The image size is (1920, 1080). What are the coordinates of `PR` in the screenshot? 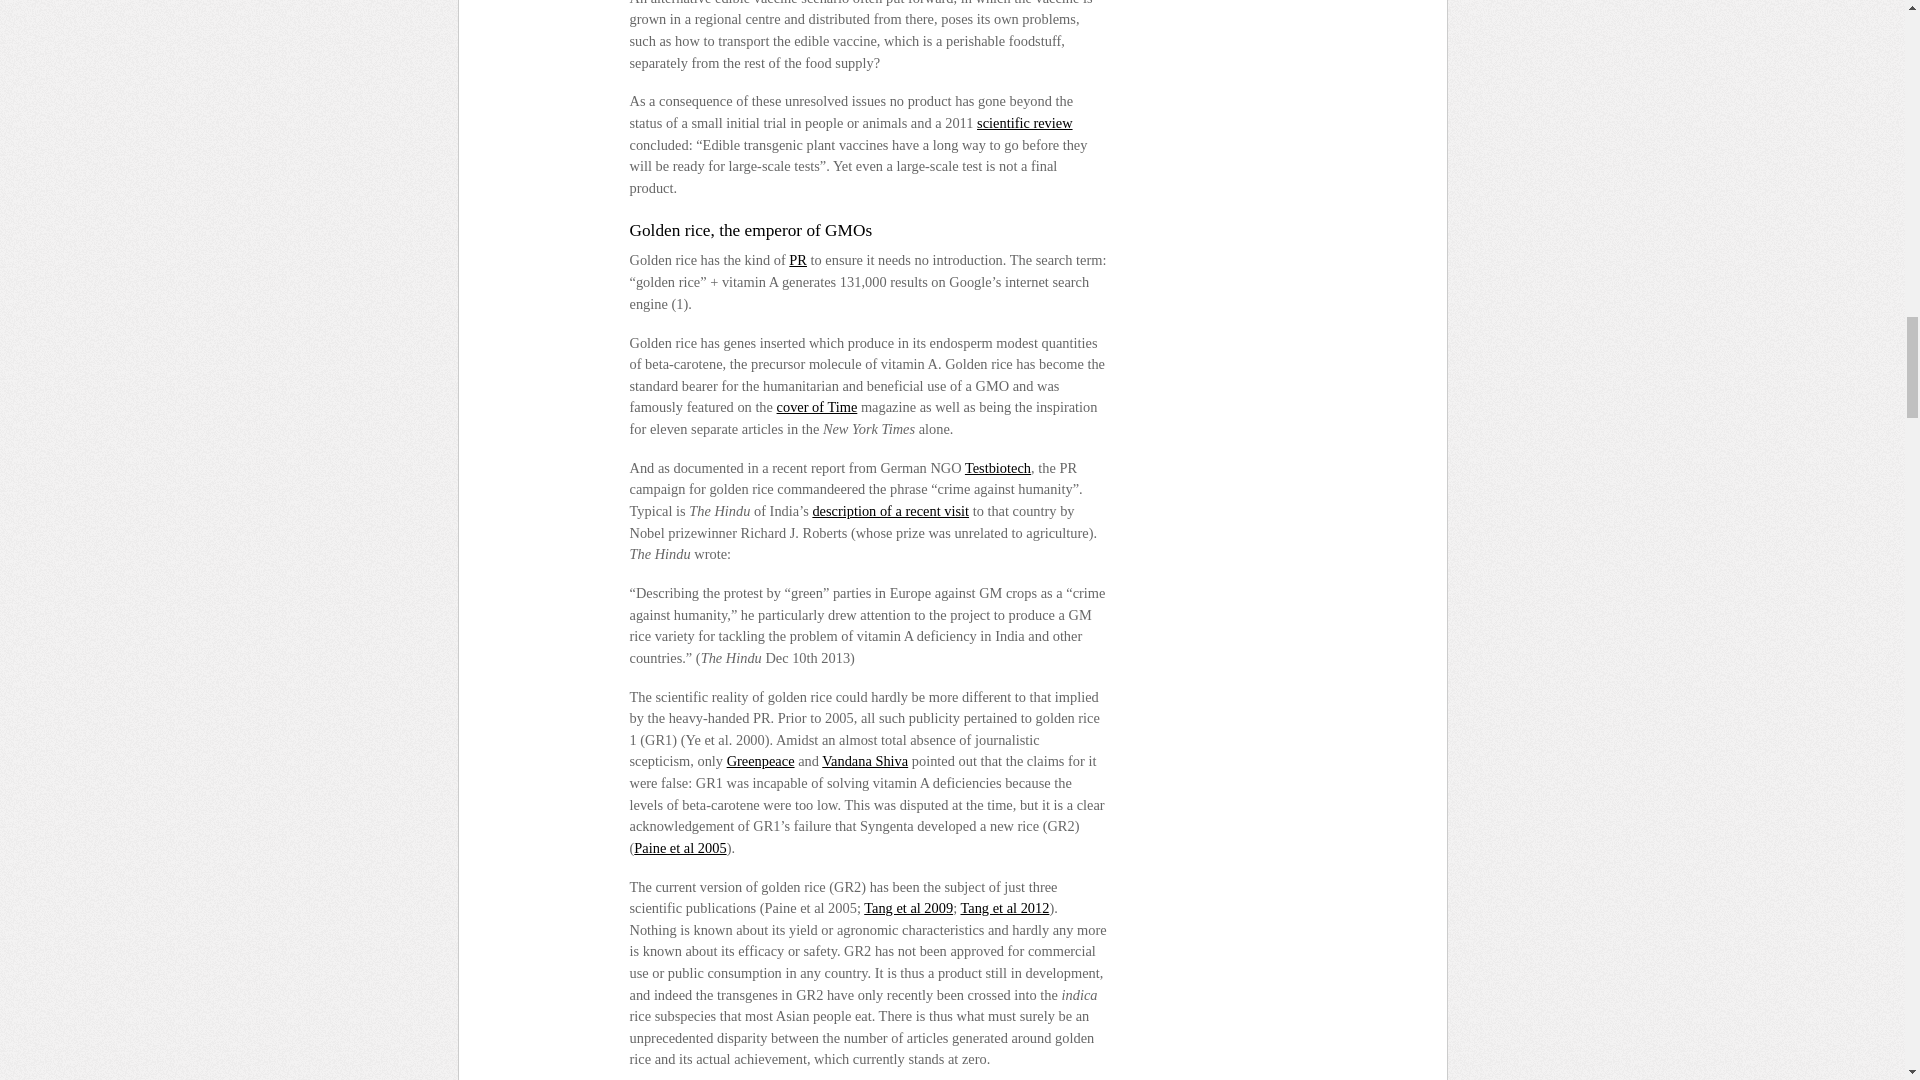 It's located at (798, 259).